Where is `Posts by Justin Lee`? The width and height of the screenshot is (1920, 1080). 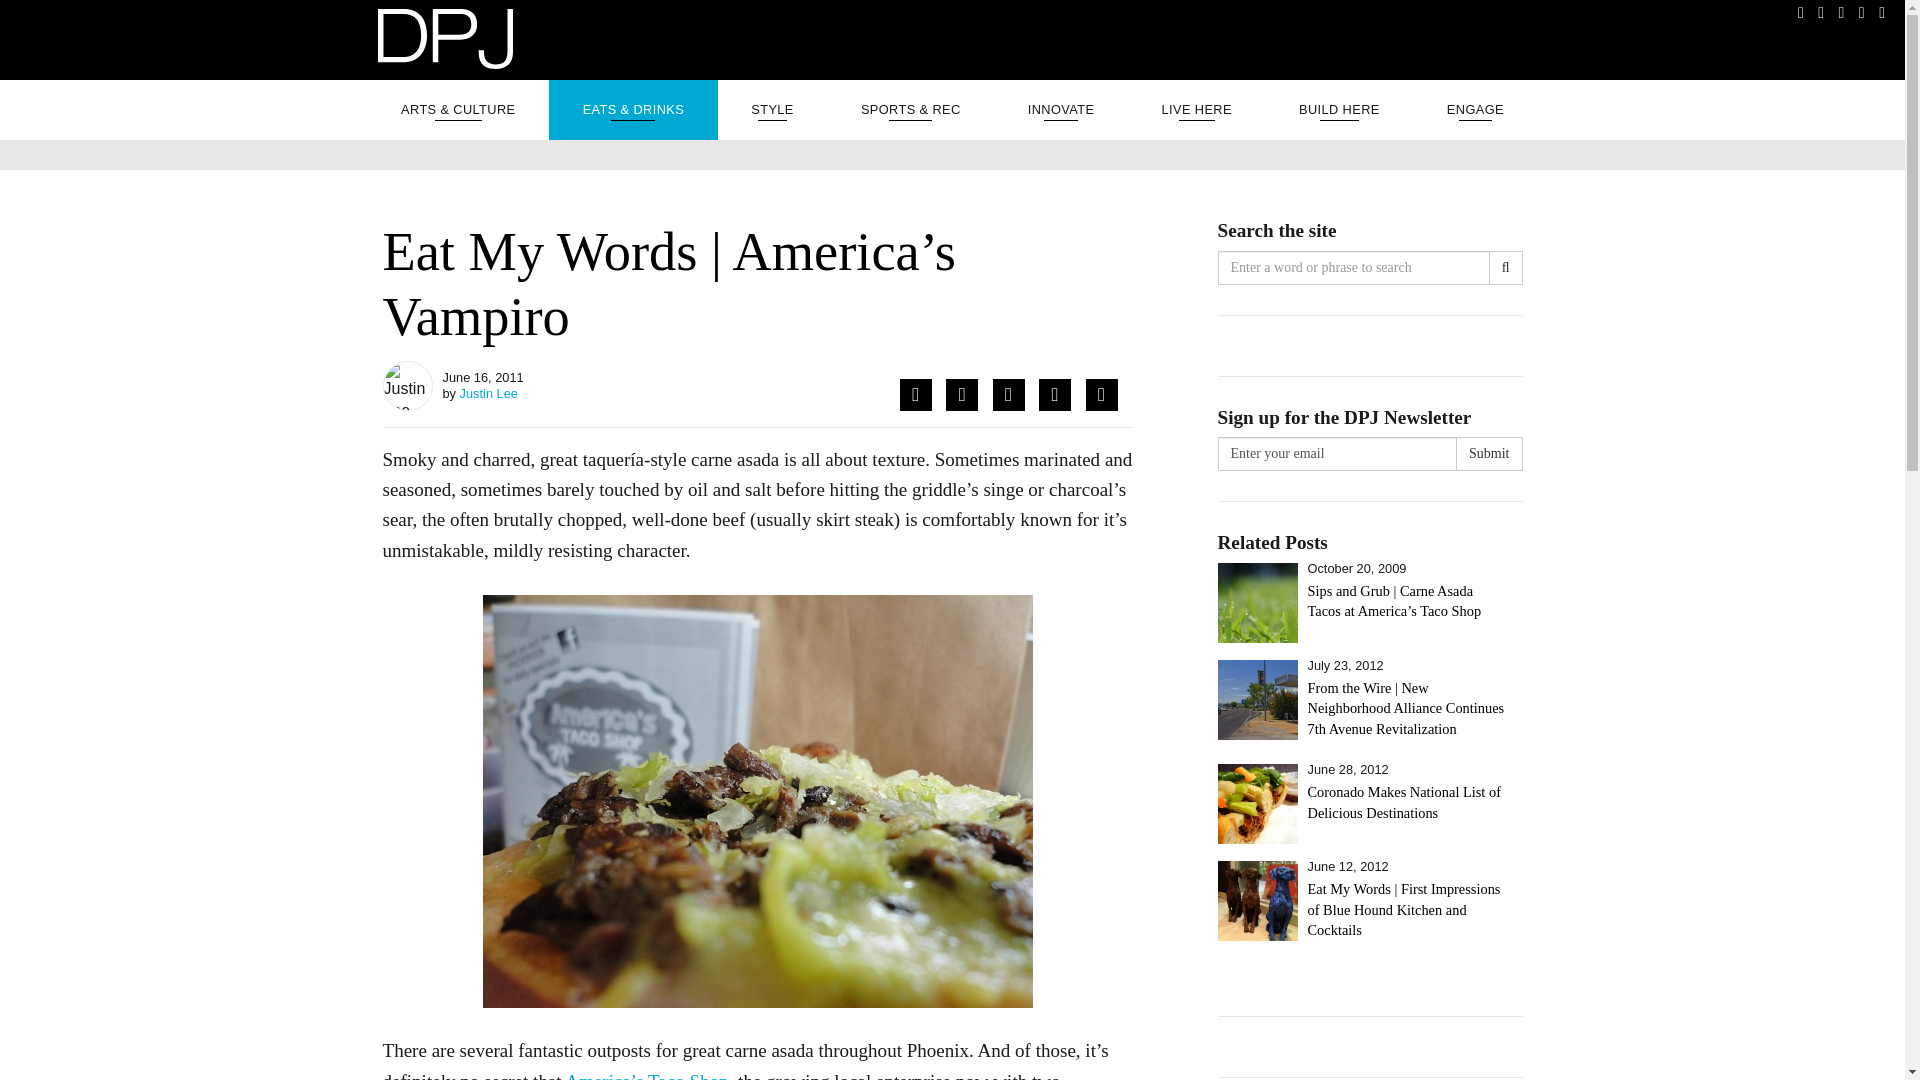
Posts by Justin Lee is located at coordinates (489, 392).